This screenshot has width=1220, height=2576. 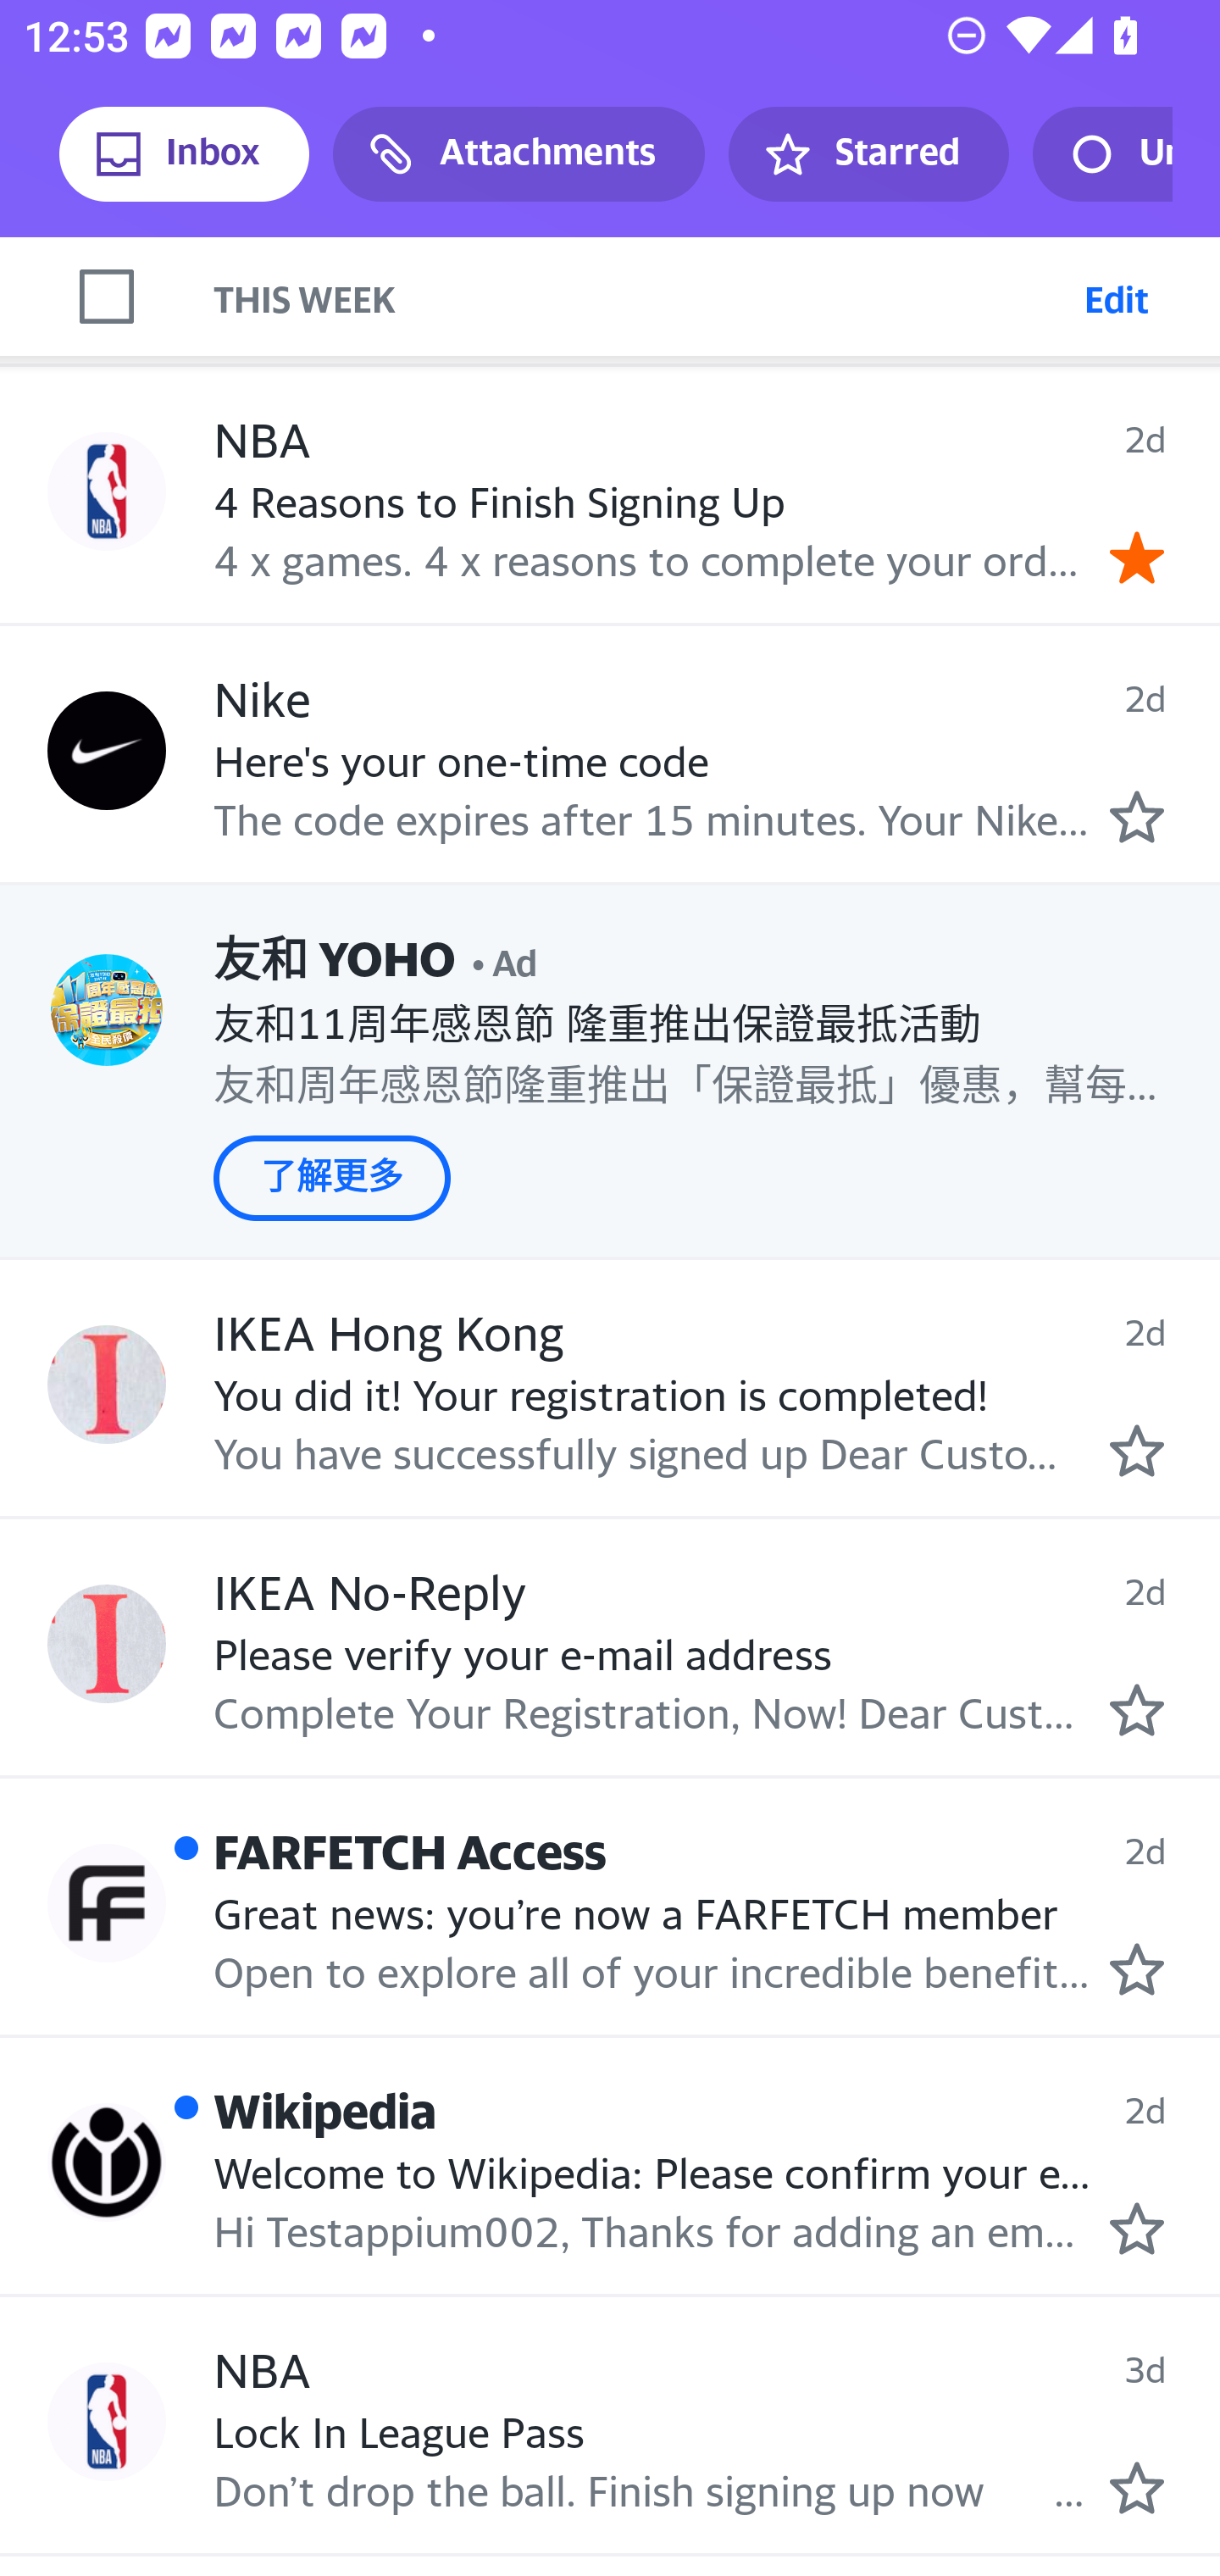 What do you see at coordinates (1137, 818) in the screenshot?
I see `Mark as starred.` at bounding box center [1137, 818].